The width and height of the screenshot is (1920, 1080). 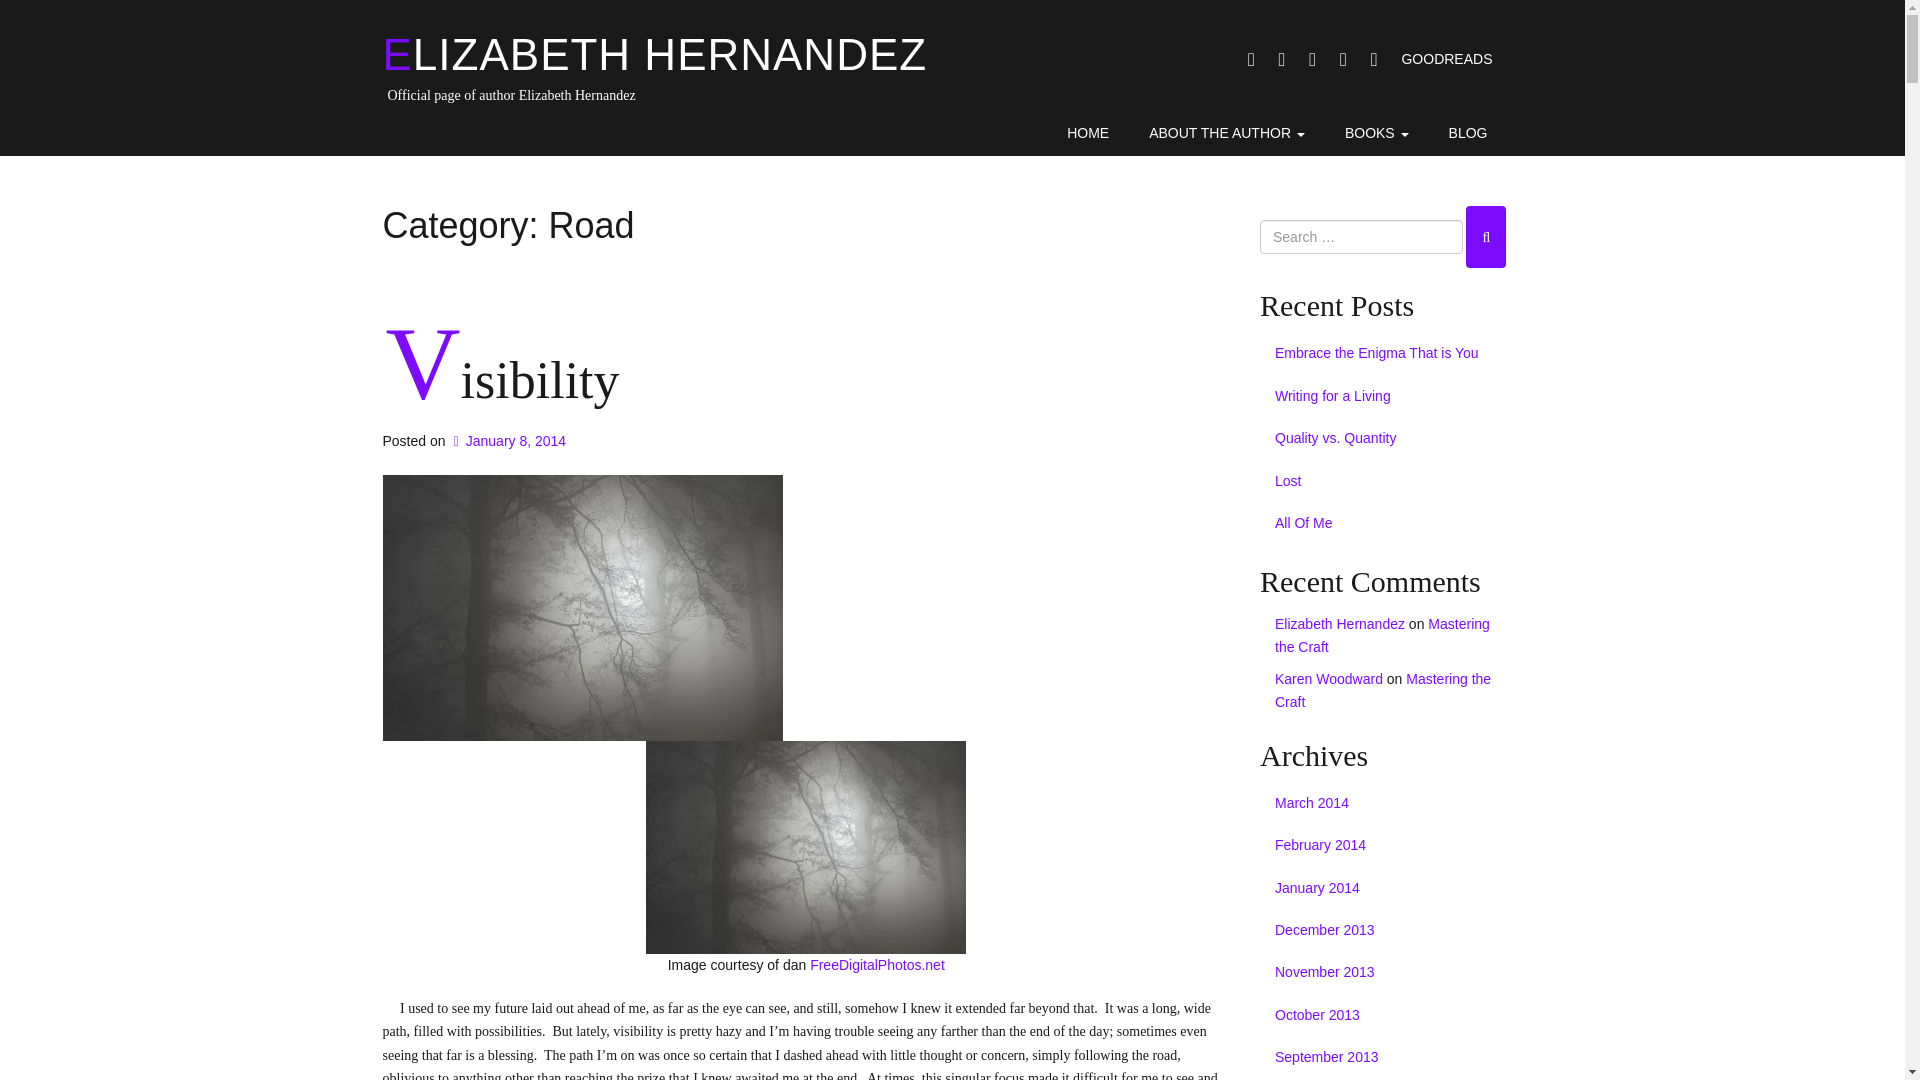 What do you see at coordinates (1468, 134) in the screenshot?
I see `BLOG` at bounding box center [1468, 134].